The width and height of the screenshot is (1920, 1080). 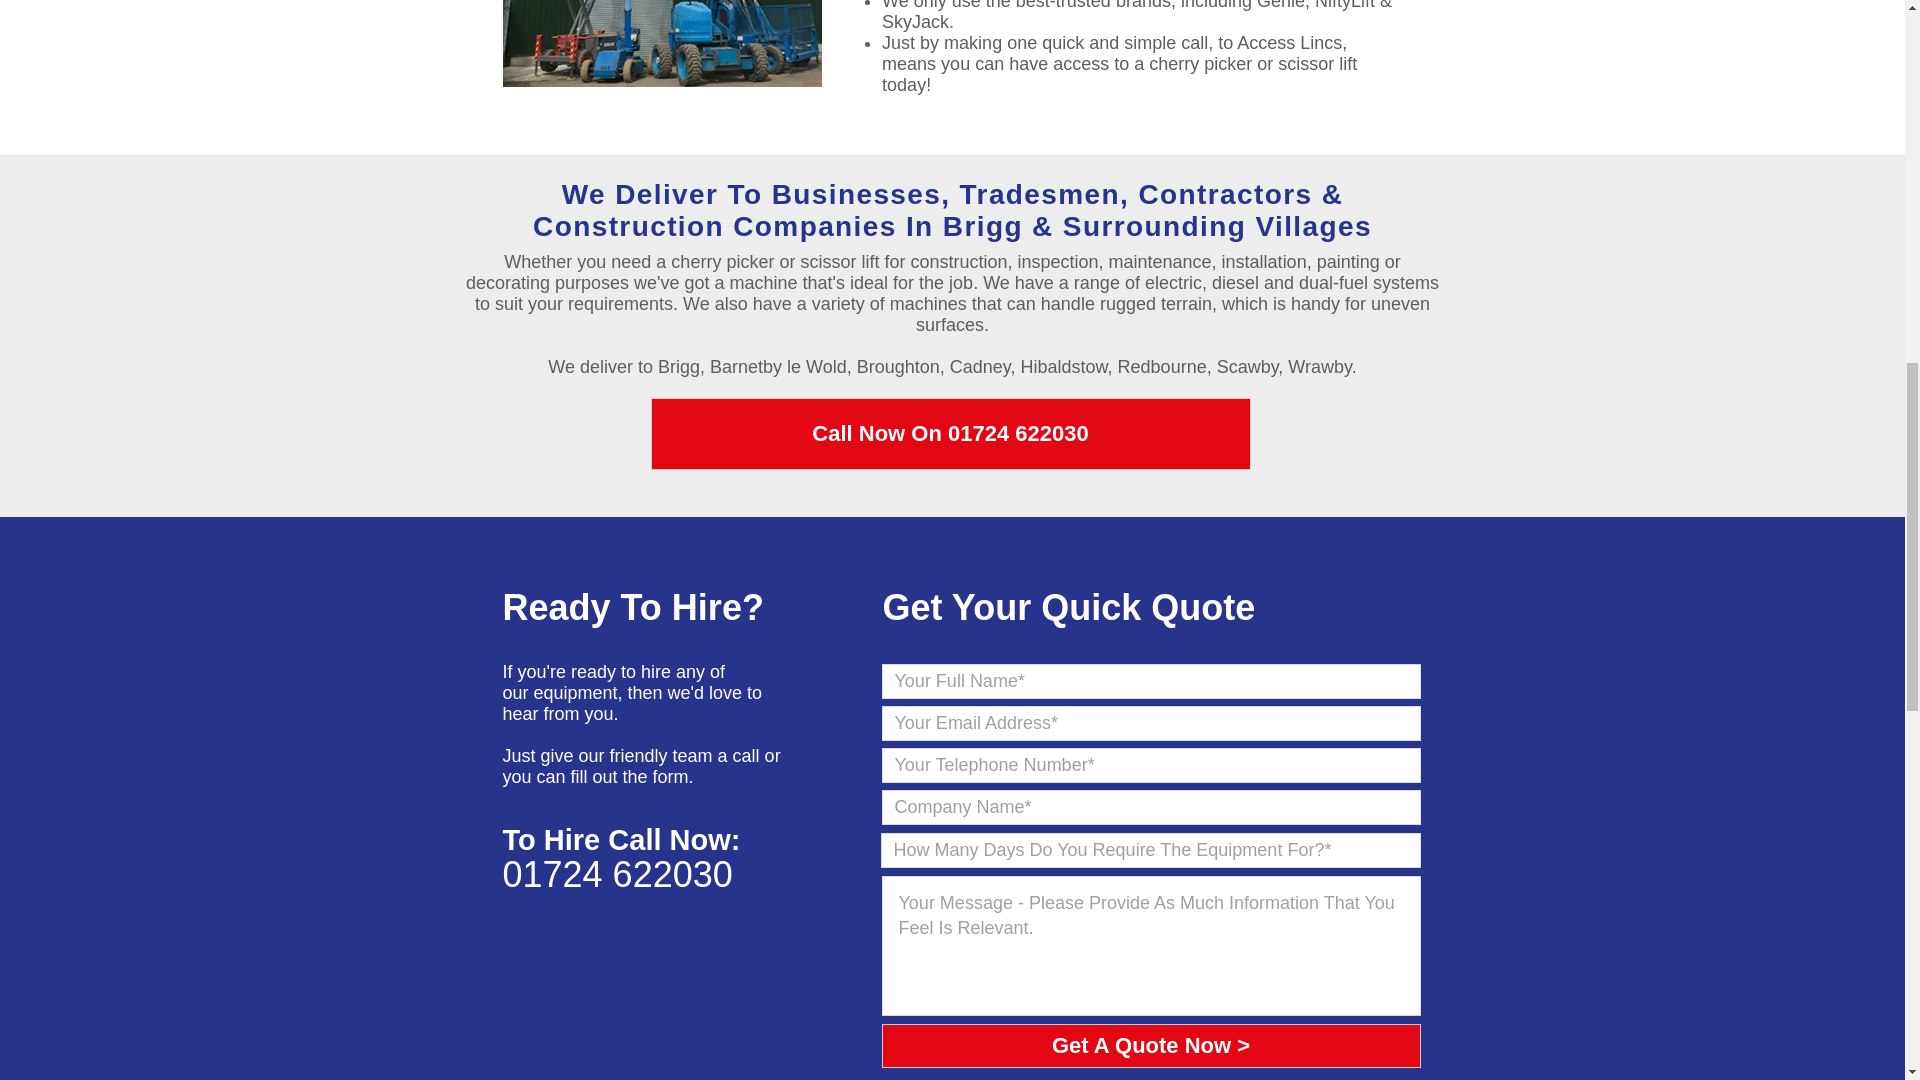 I want to click on Call Now On 01724 622030, so click(x=950, y=434).